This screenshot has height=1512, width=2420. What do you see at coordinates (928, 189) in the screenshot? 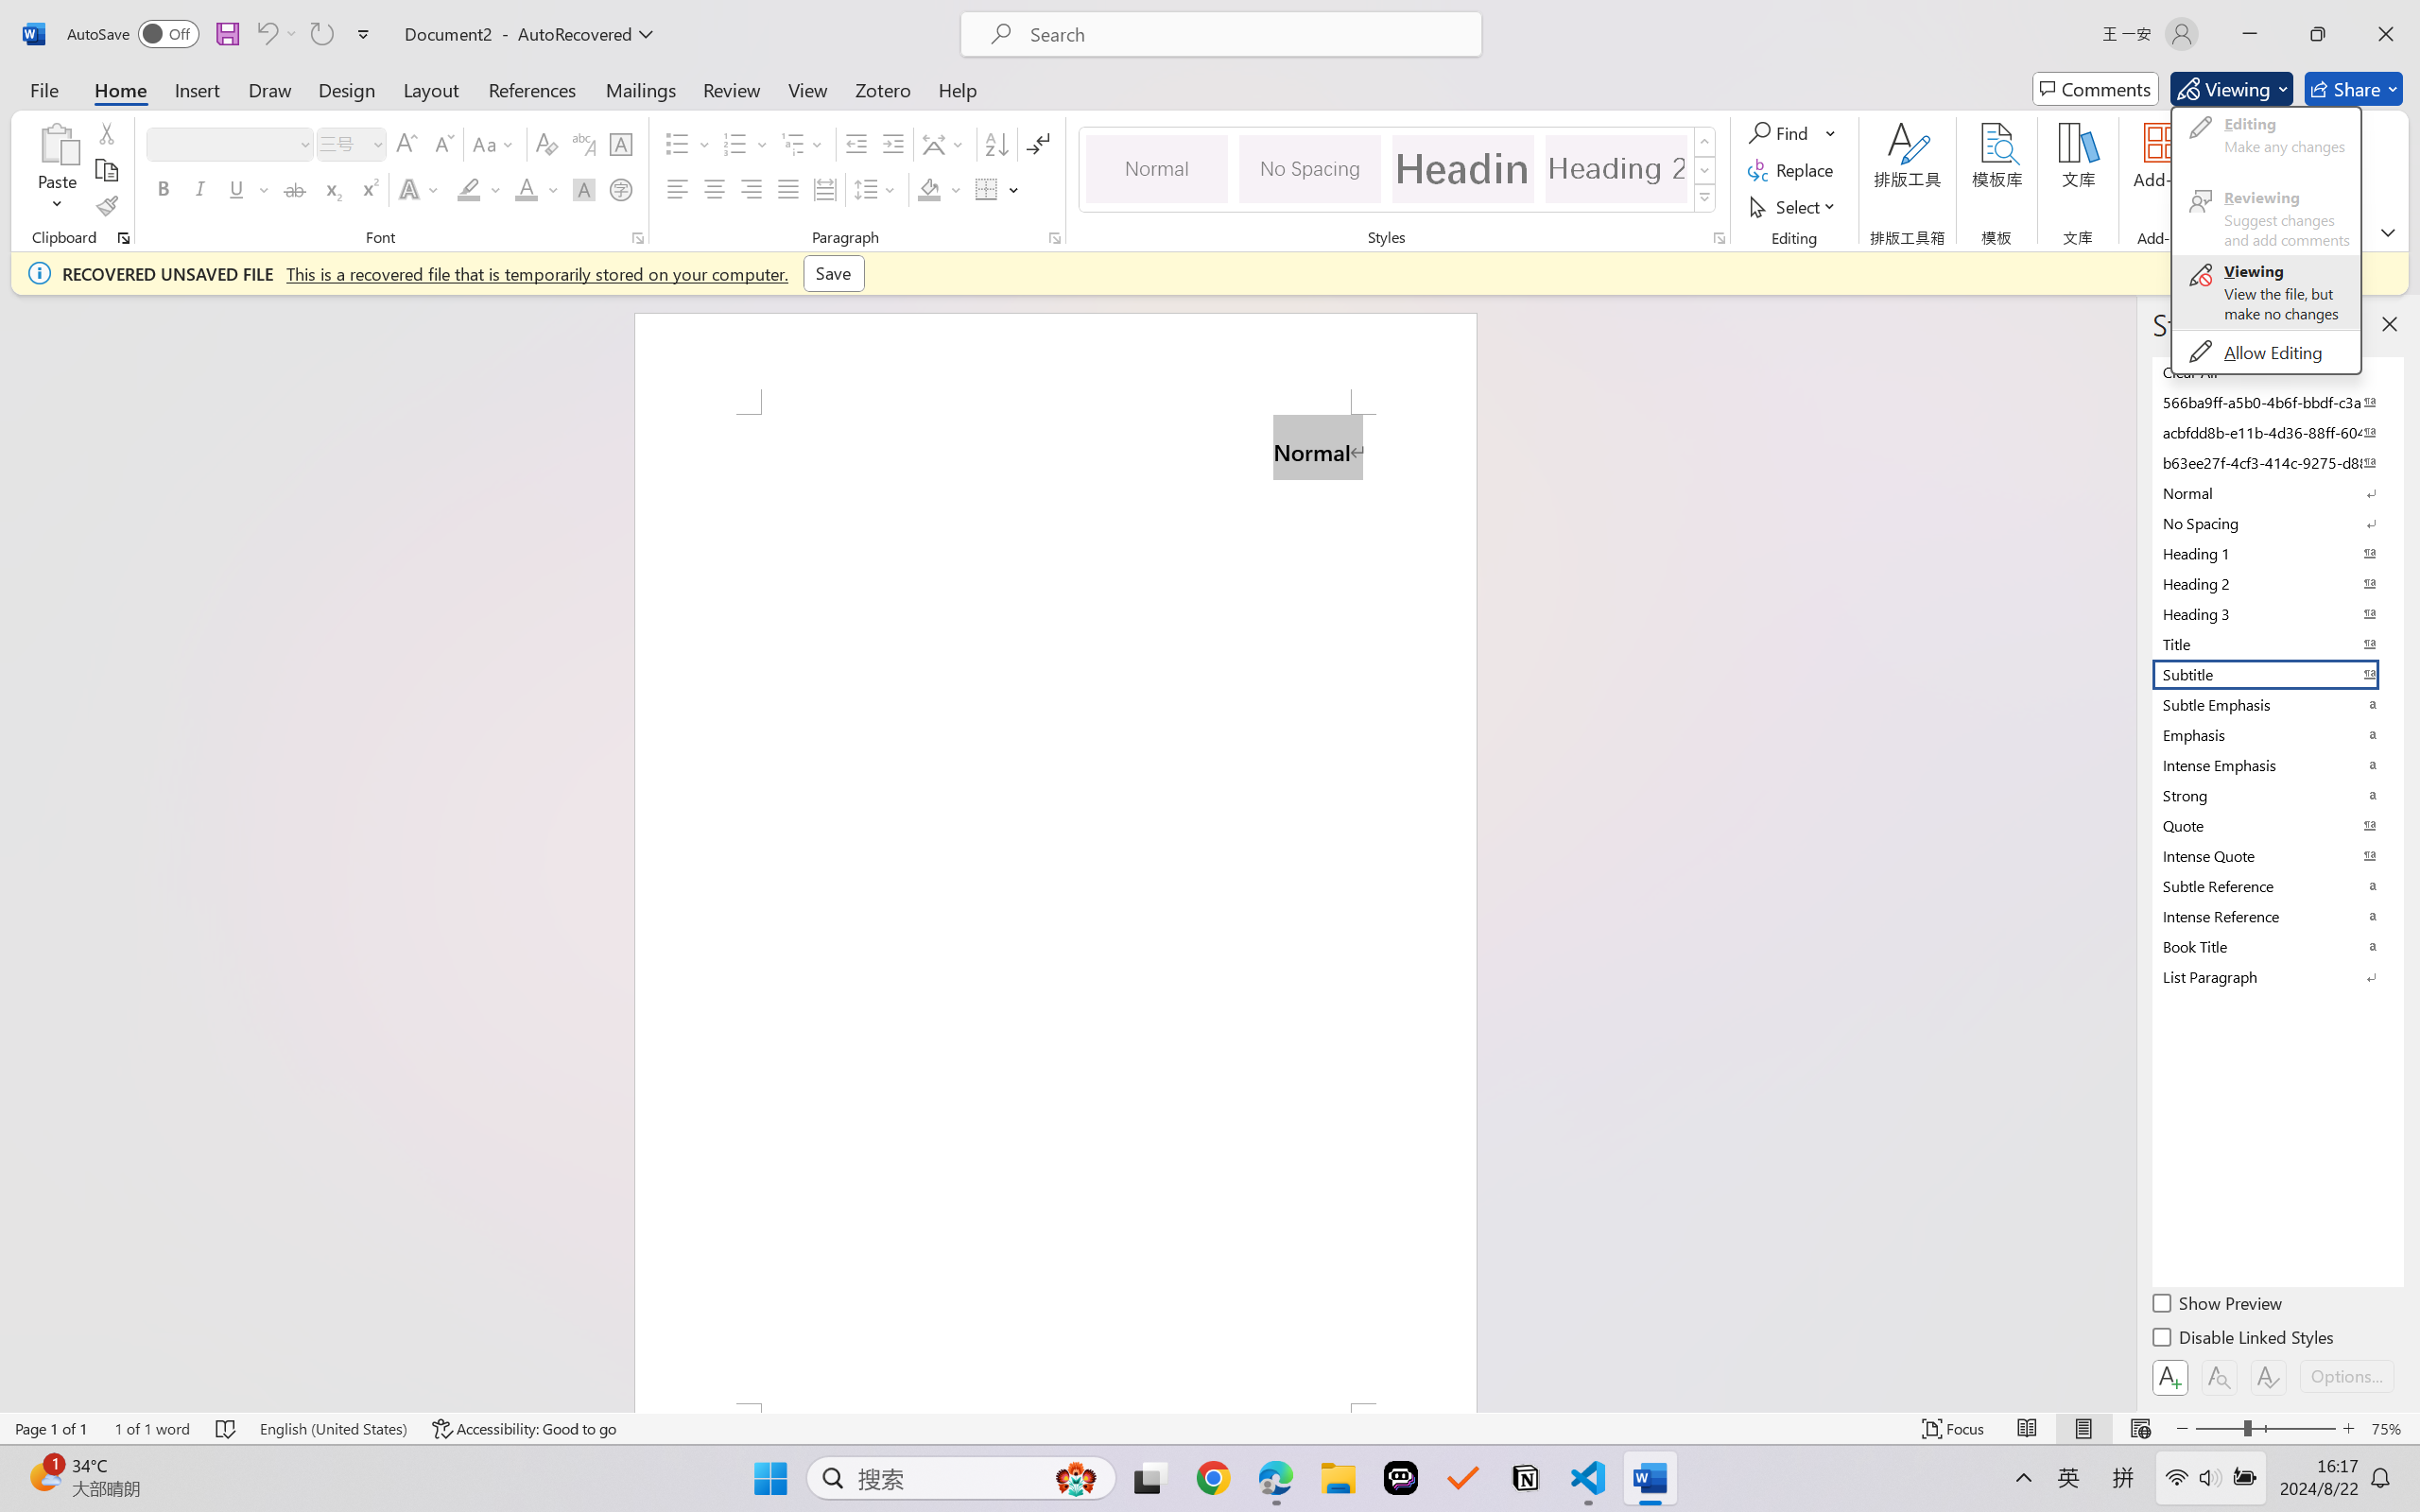
I see `Shading RGB(0, 0, 0)` at bounding box center [928, 189].